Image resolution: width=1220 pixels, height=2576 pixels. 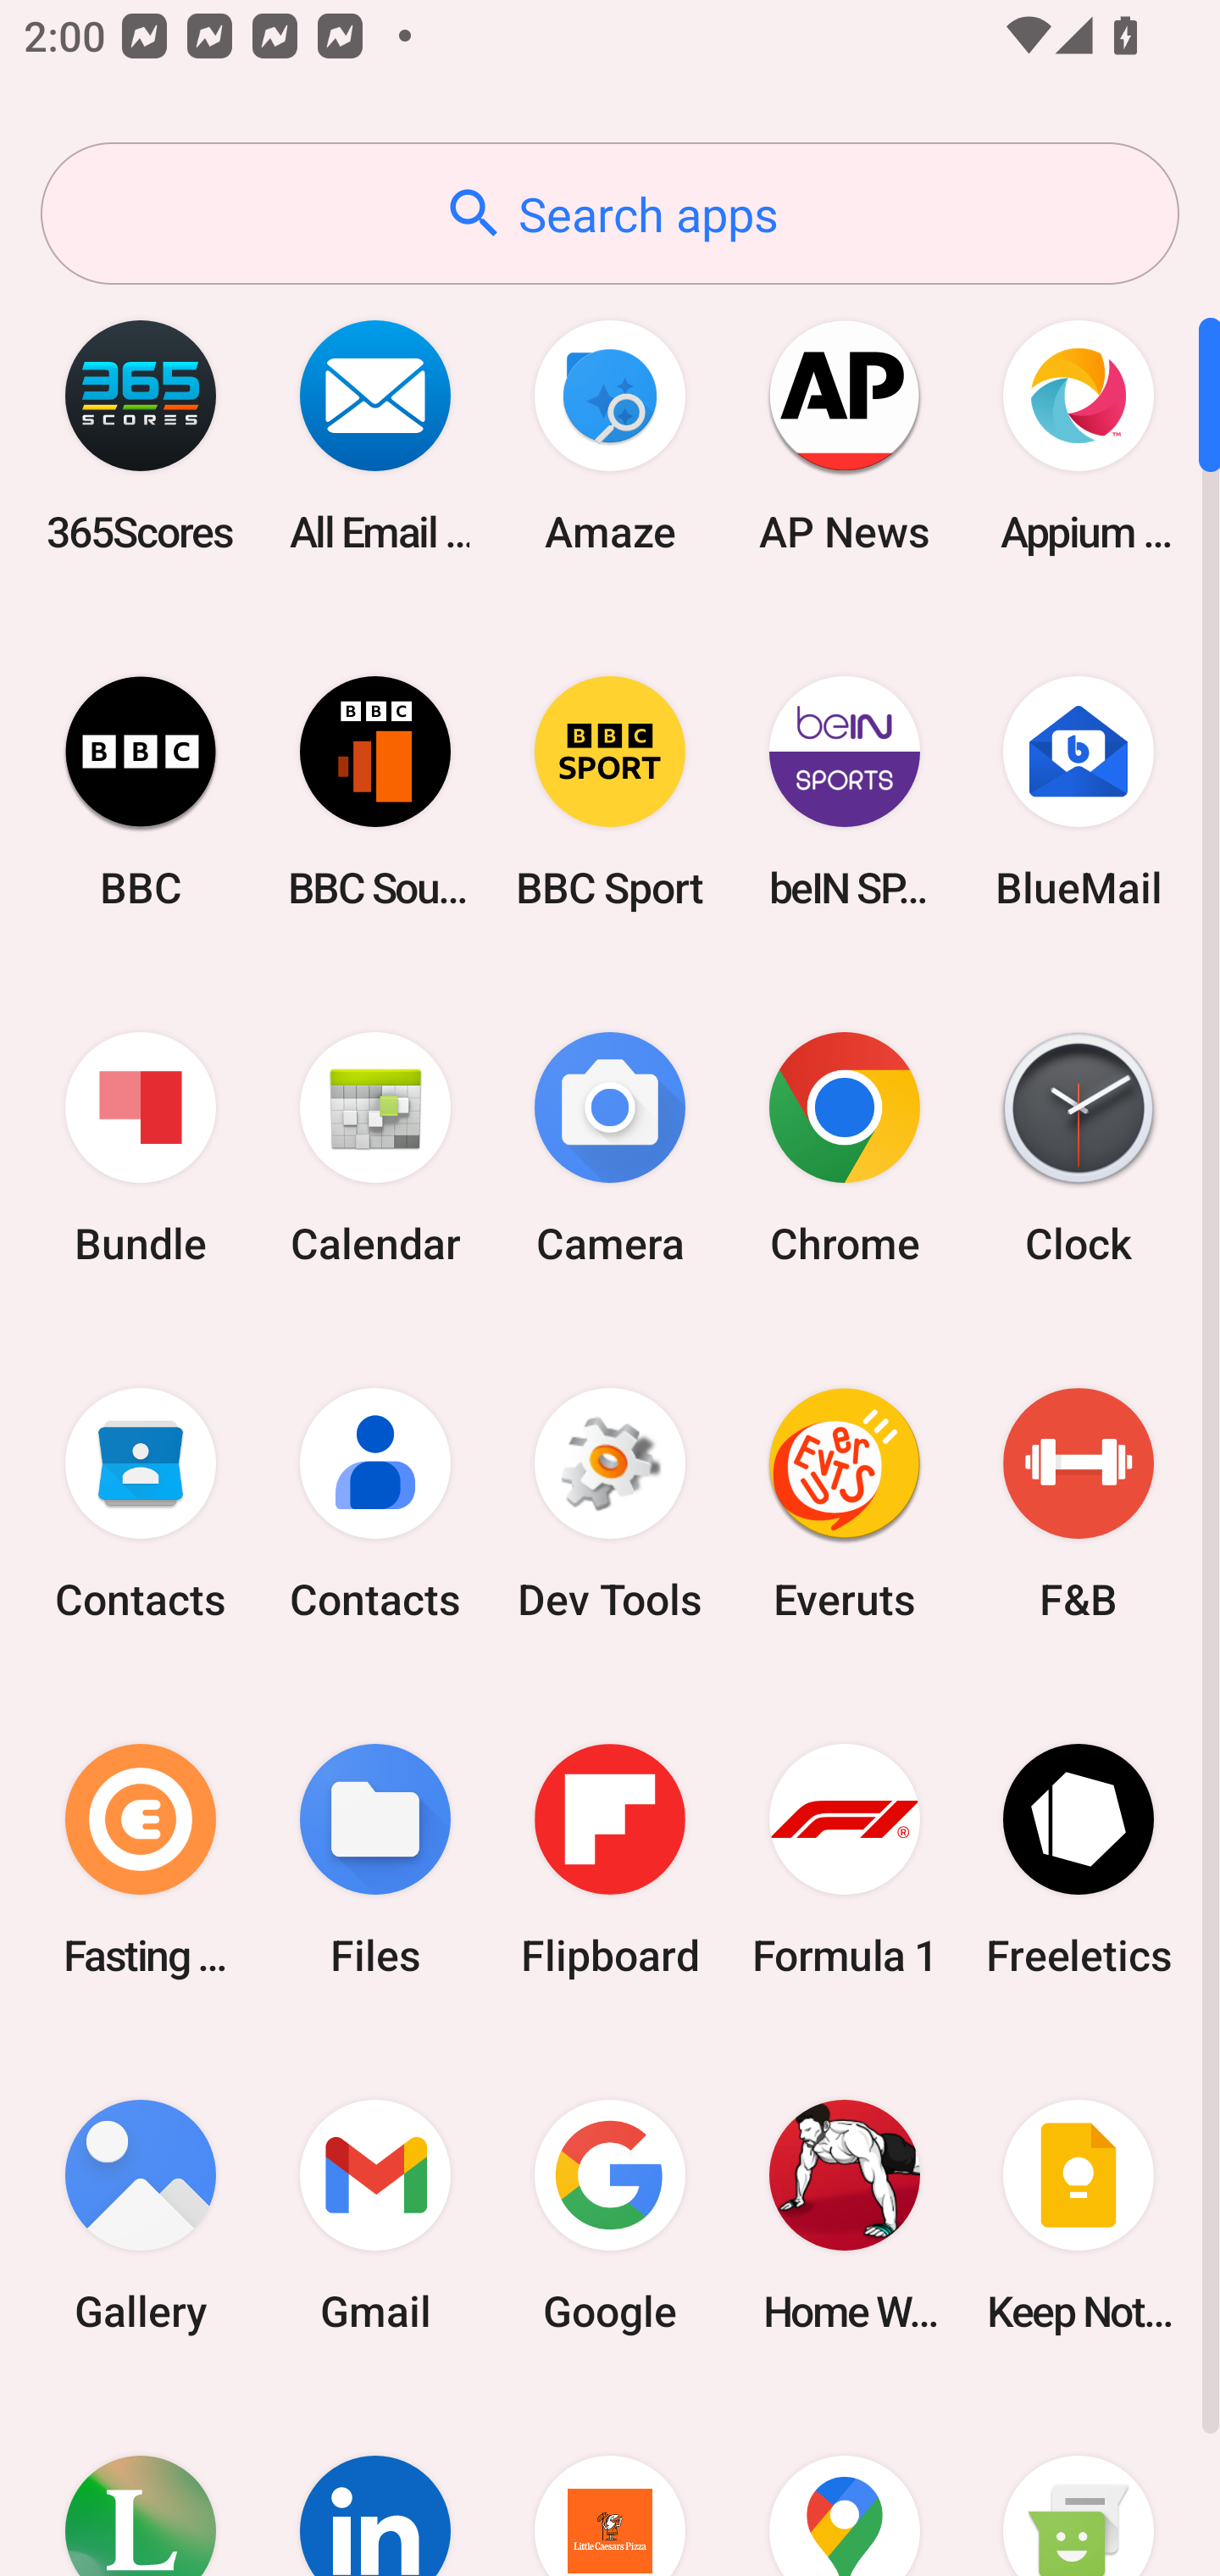 I want to click on LinkedIn, so click(x=375, y=2484).